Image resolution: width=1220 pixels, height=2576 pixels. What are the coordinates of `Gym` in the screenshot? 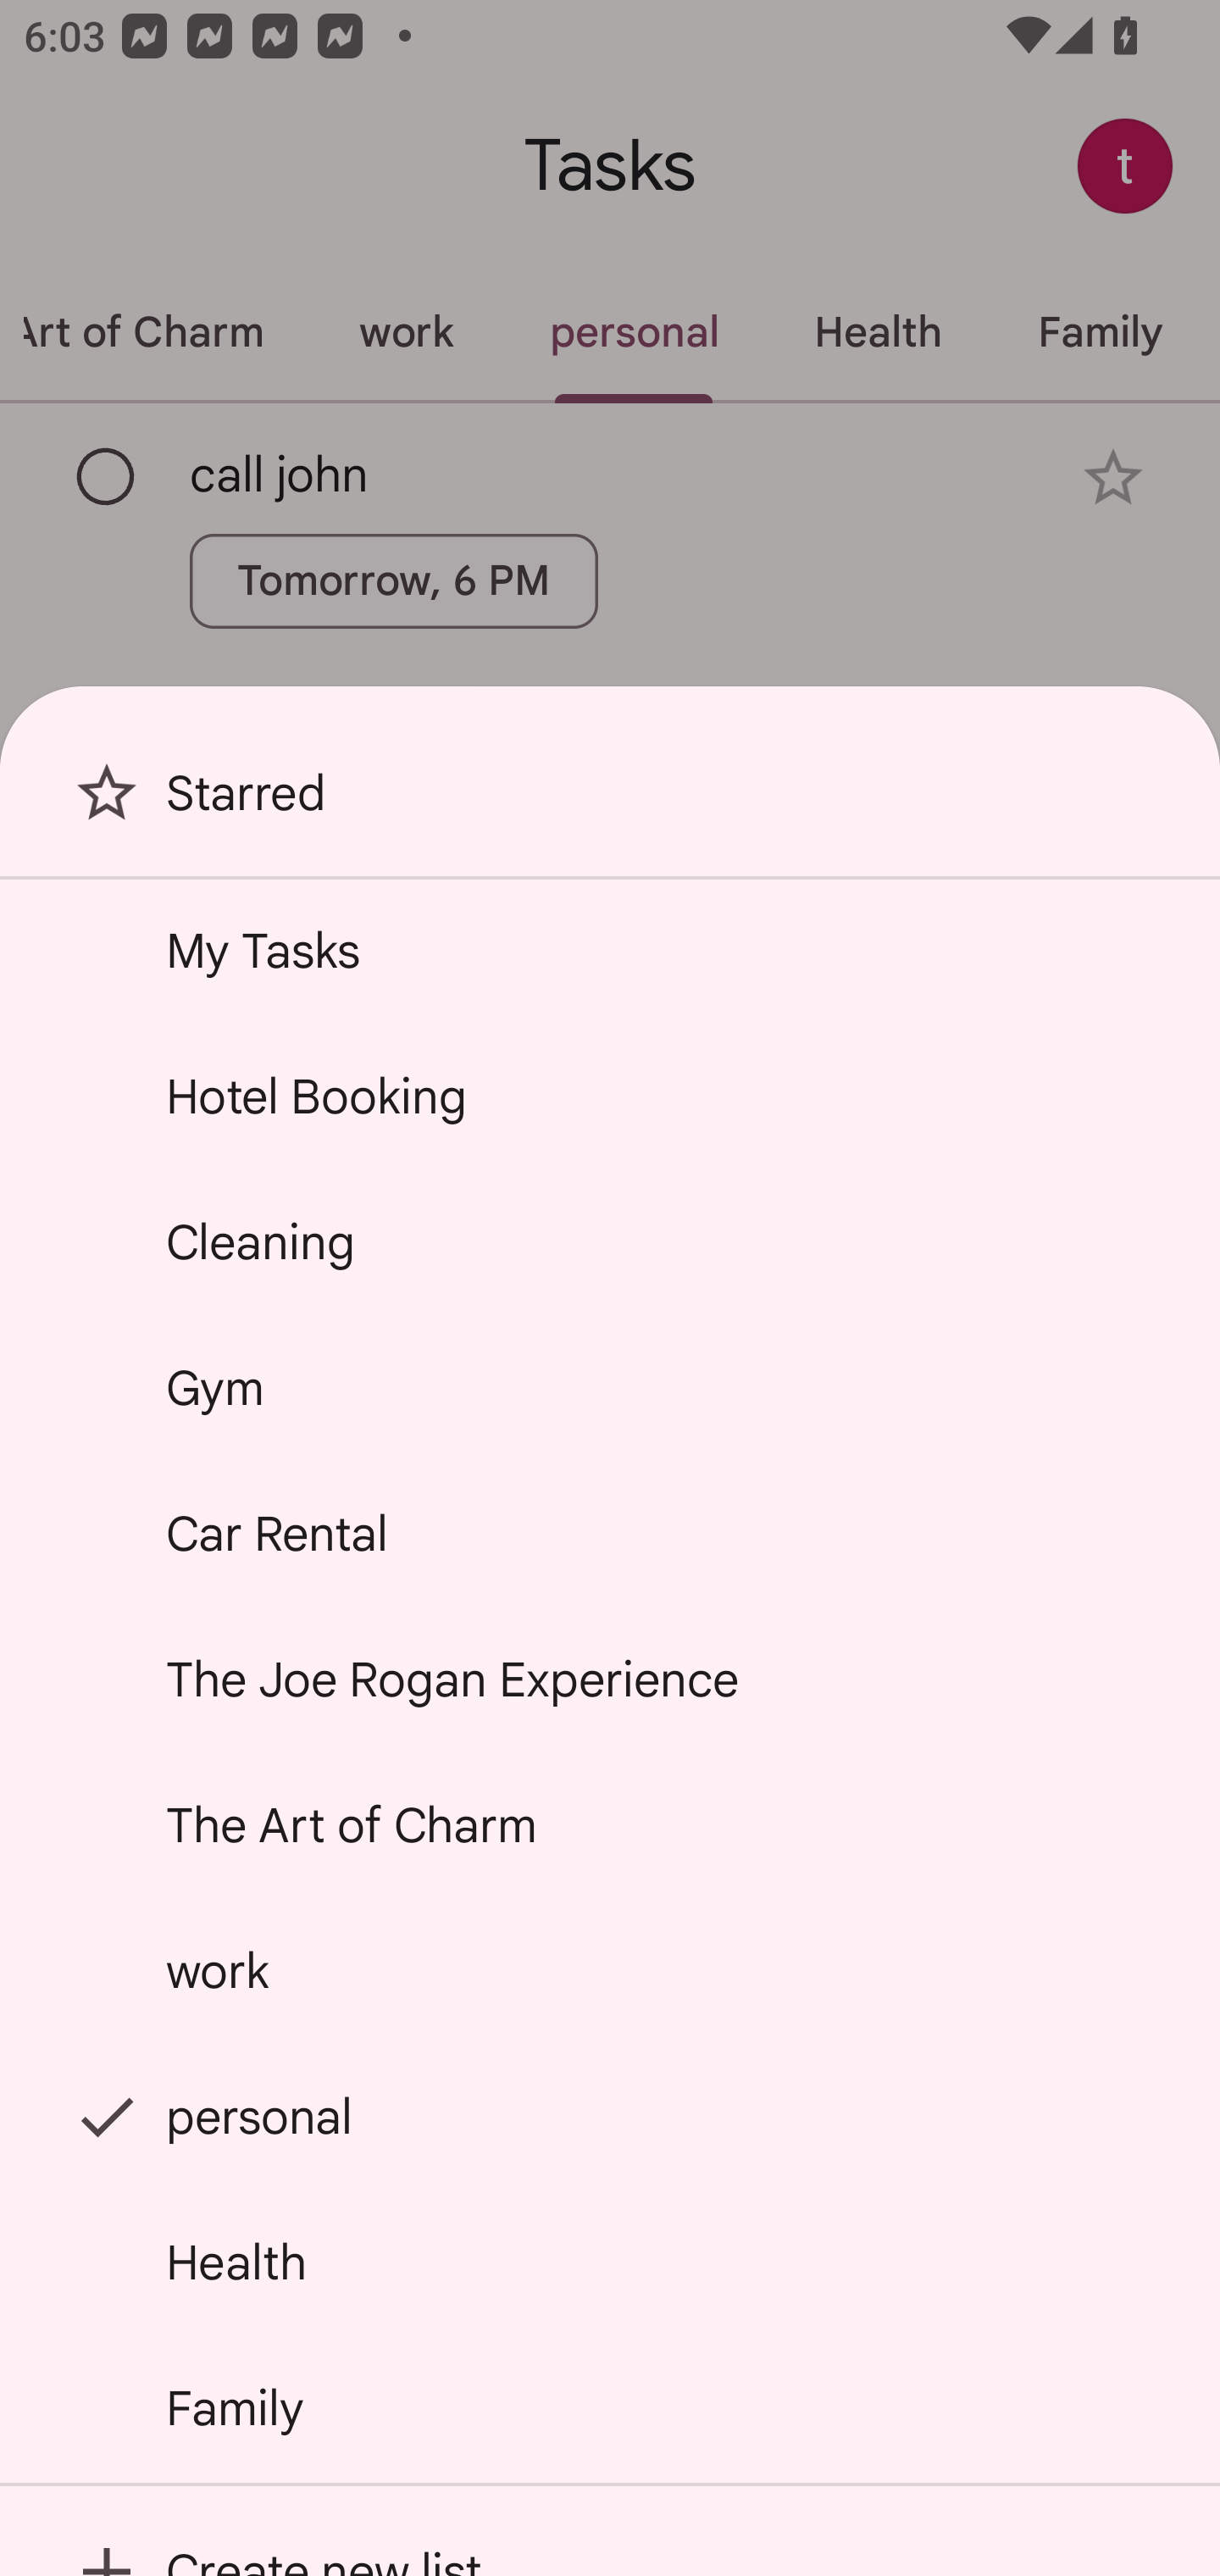 It's located at (610, 1386).